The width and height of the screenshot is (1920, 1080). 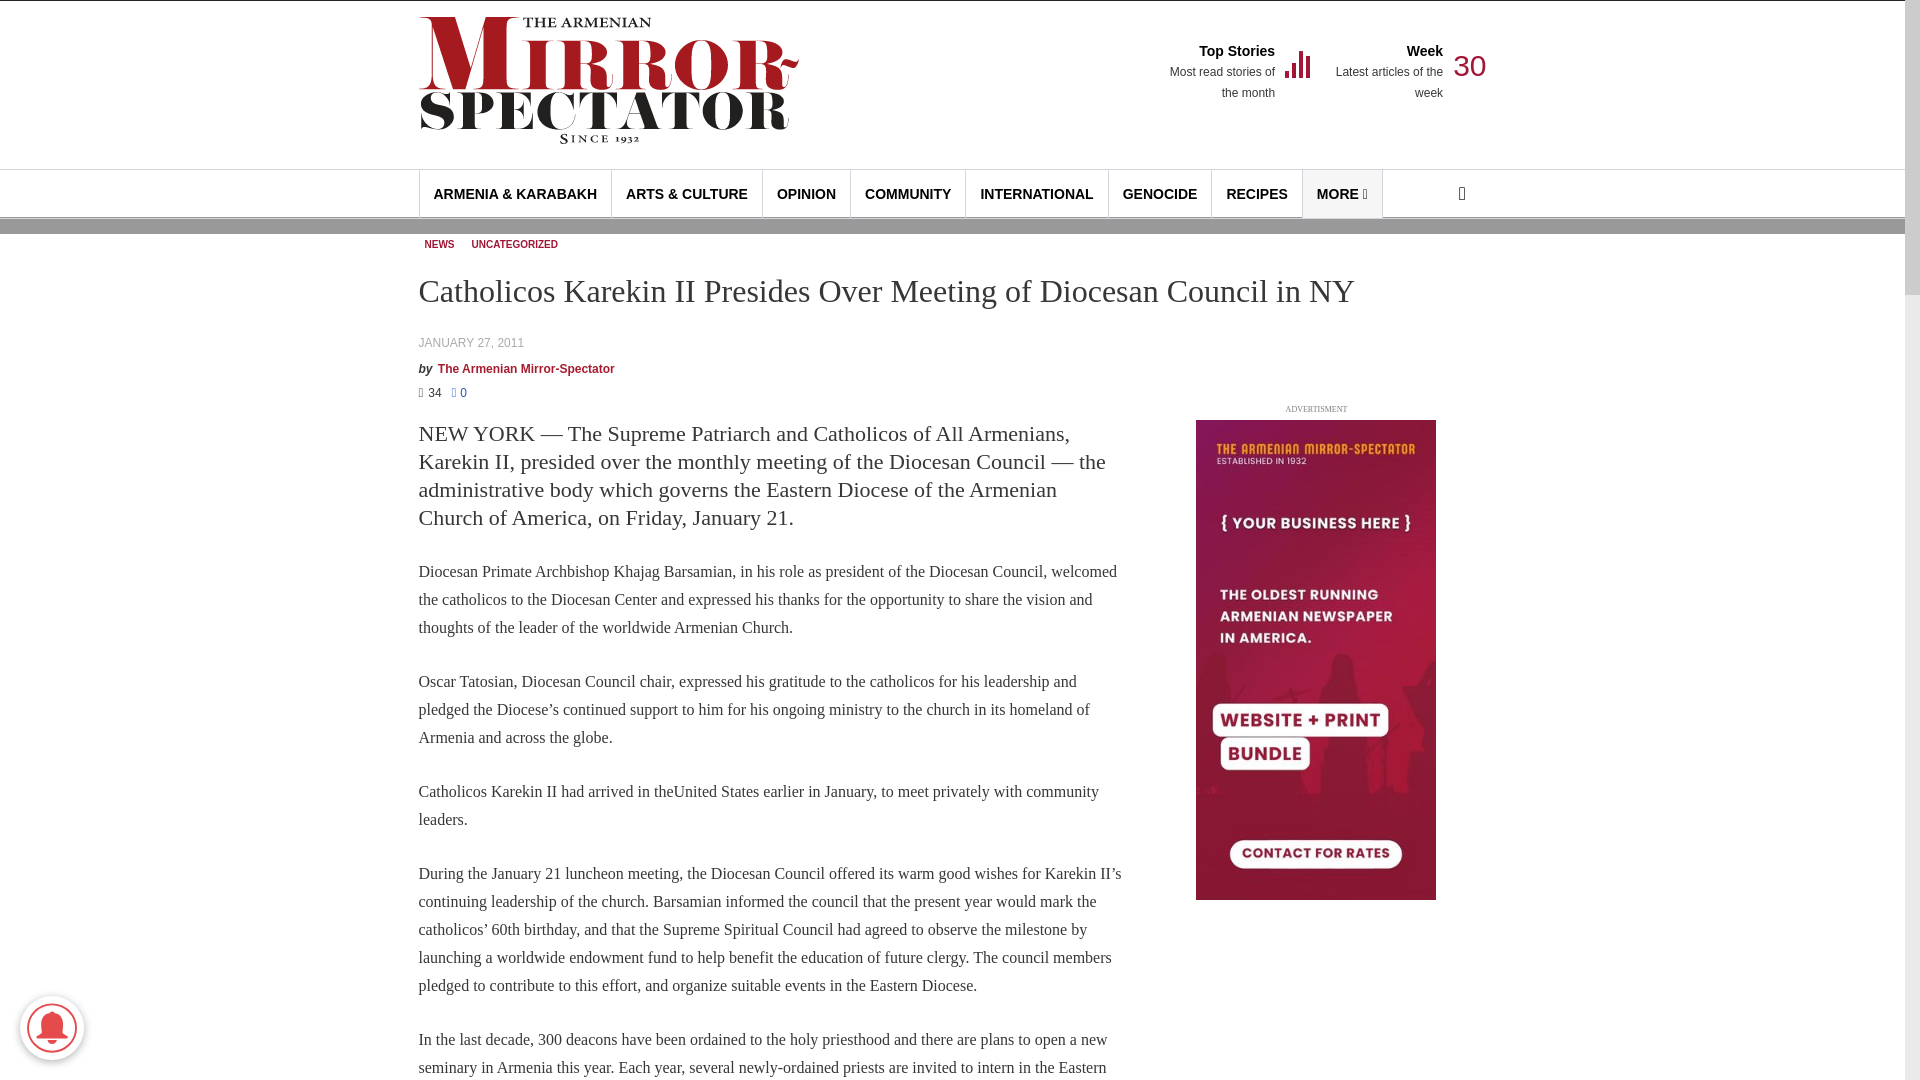 What do you see at coordinates (1388, 72) in the screenshot?
I see `GENOCIDE` at bounding box center [1388, 72].